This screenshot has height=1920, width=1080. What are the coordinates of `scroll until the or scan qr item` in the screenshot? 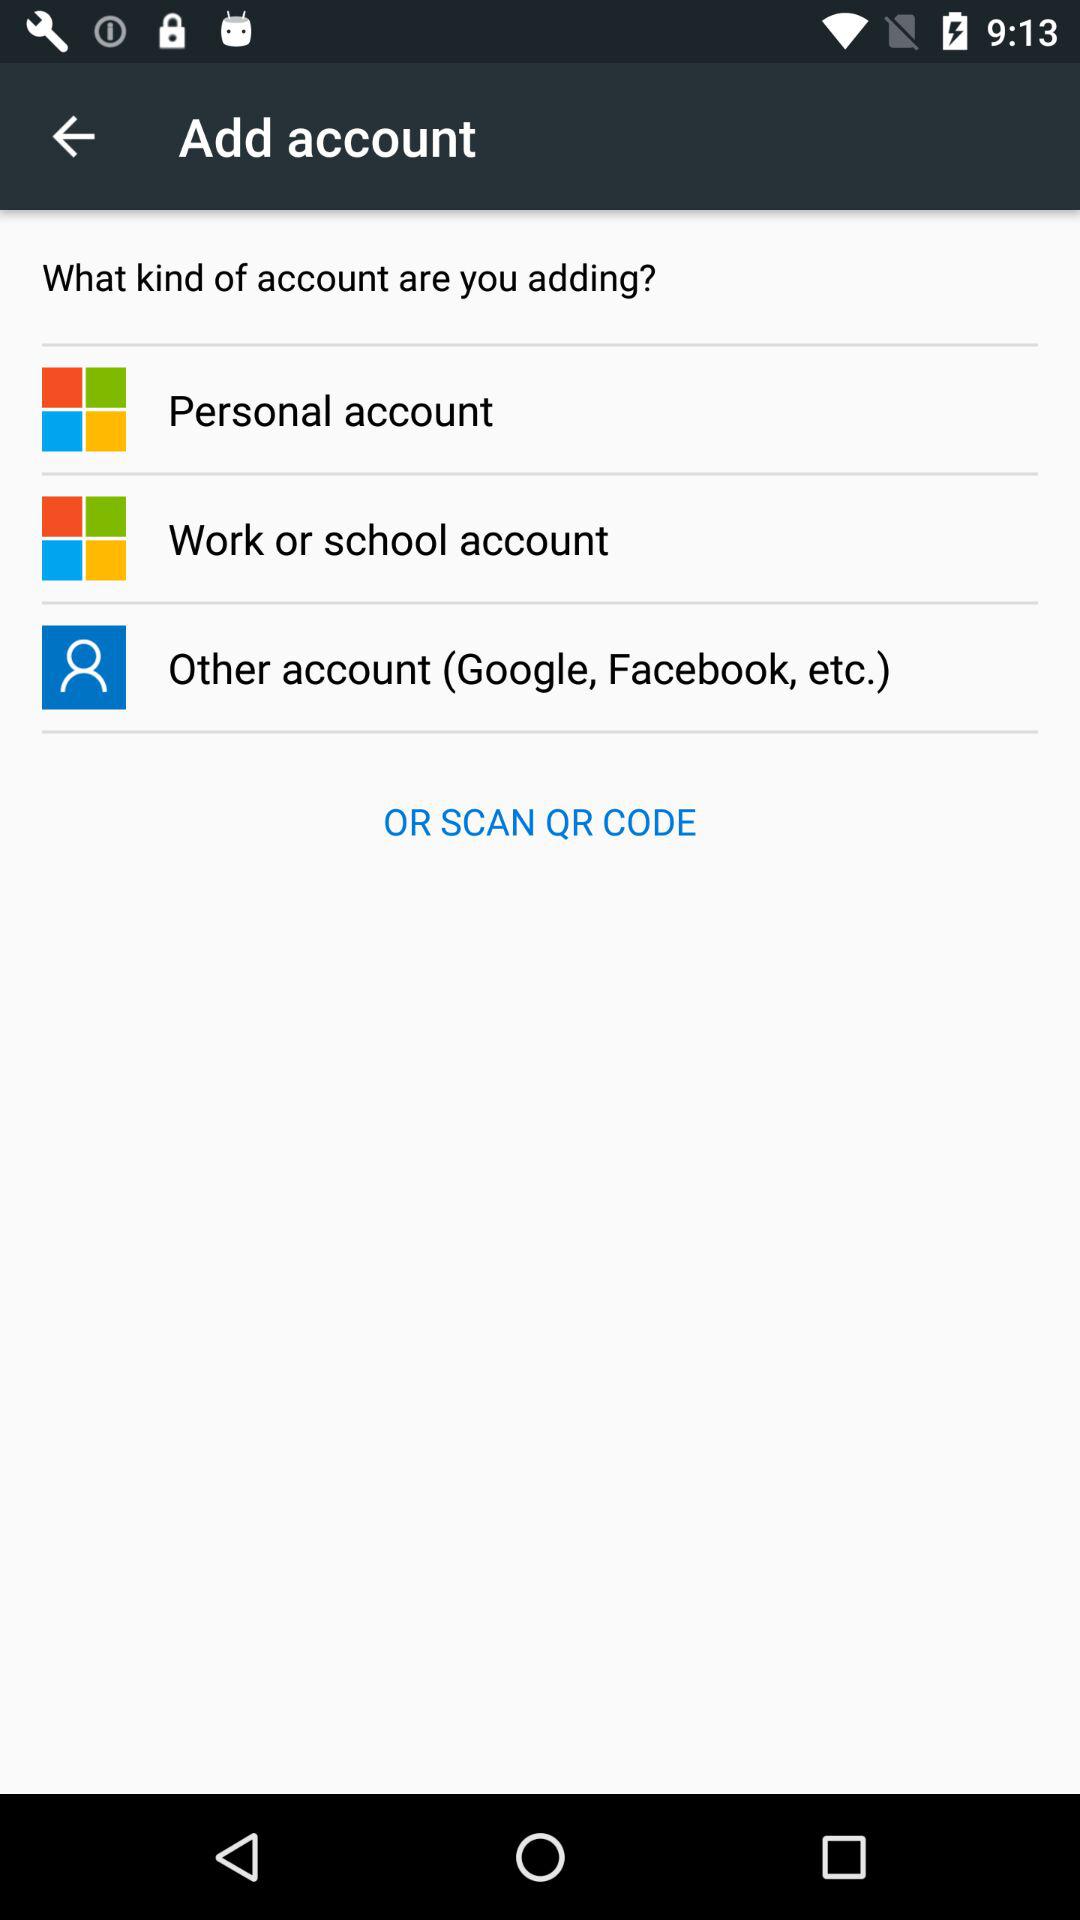 It's located at (540, 821).